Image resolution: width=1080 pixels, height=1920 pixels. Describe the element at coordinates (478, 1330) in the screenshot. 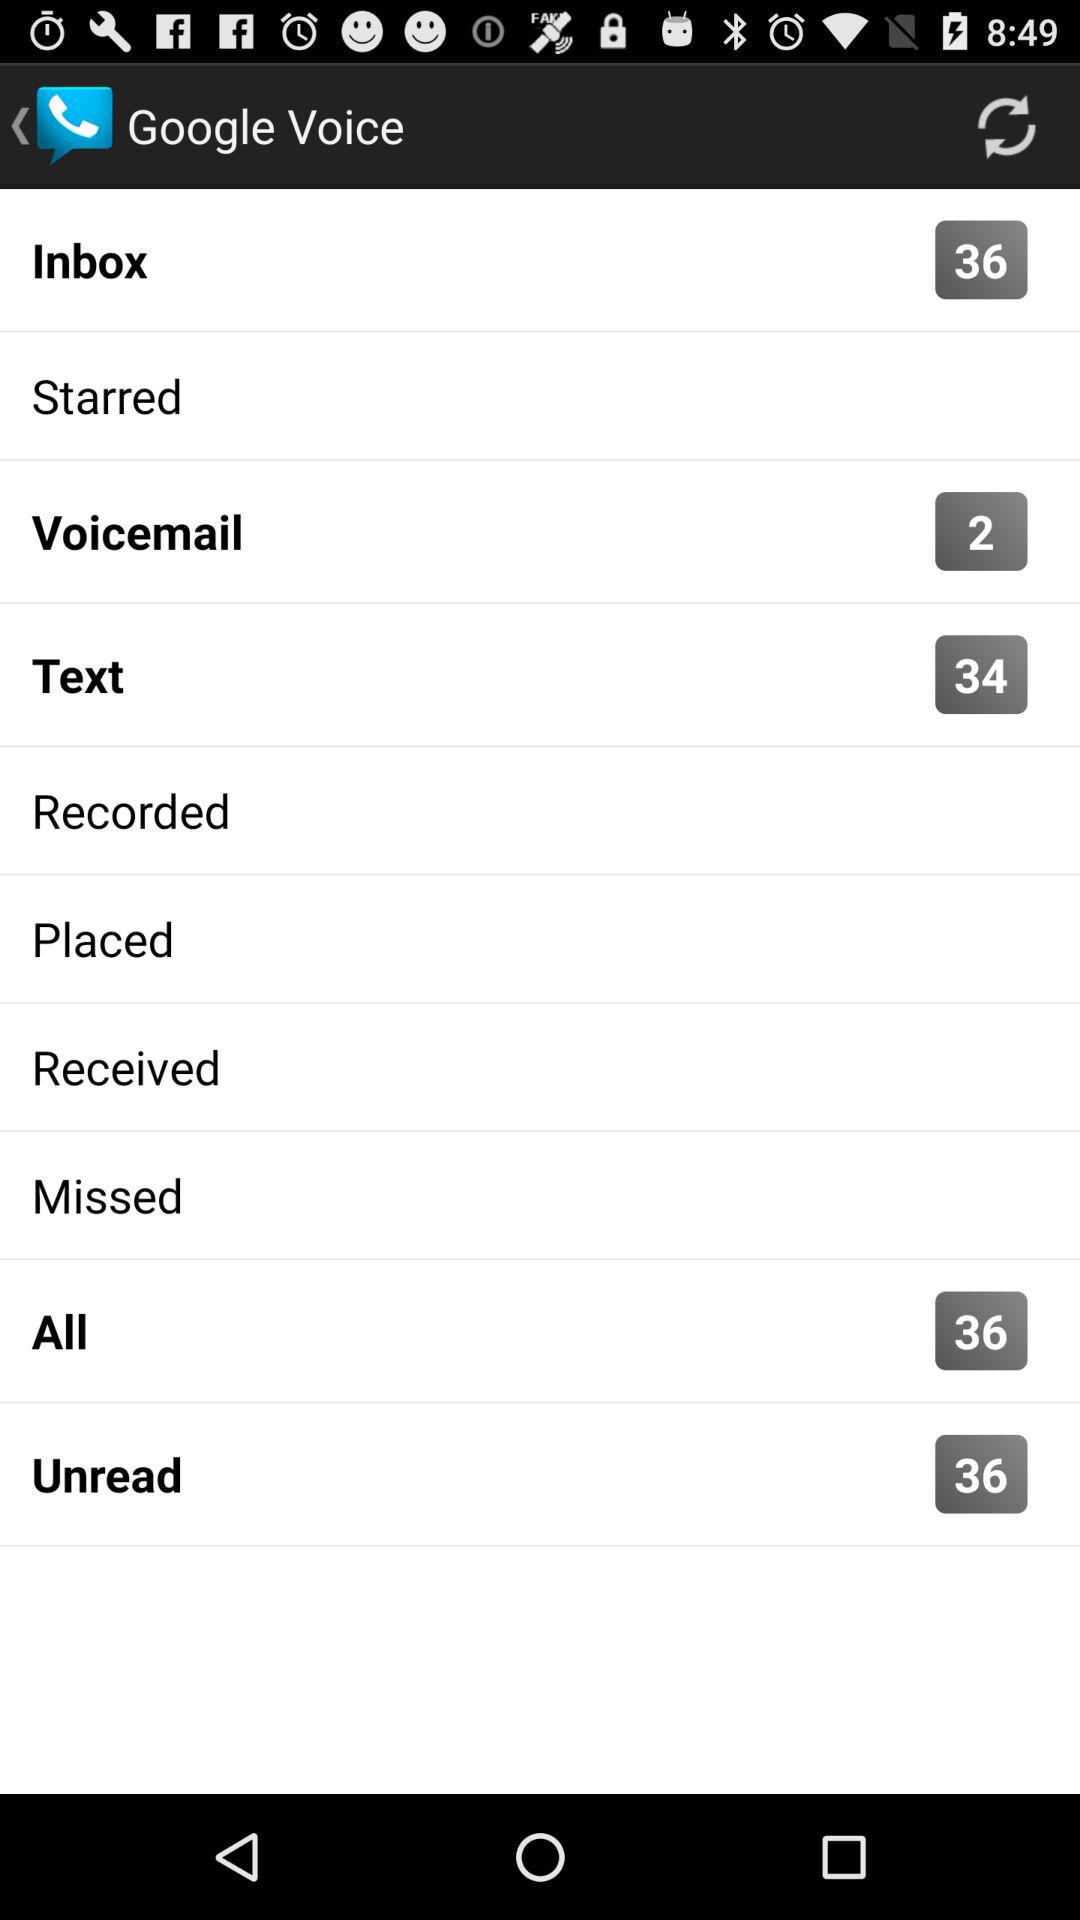

I see `press all item` at that location.